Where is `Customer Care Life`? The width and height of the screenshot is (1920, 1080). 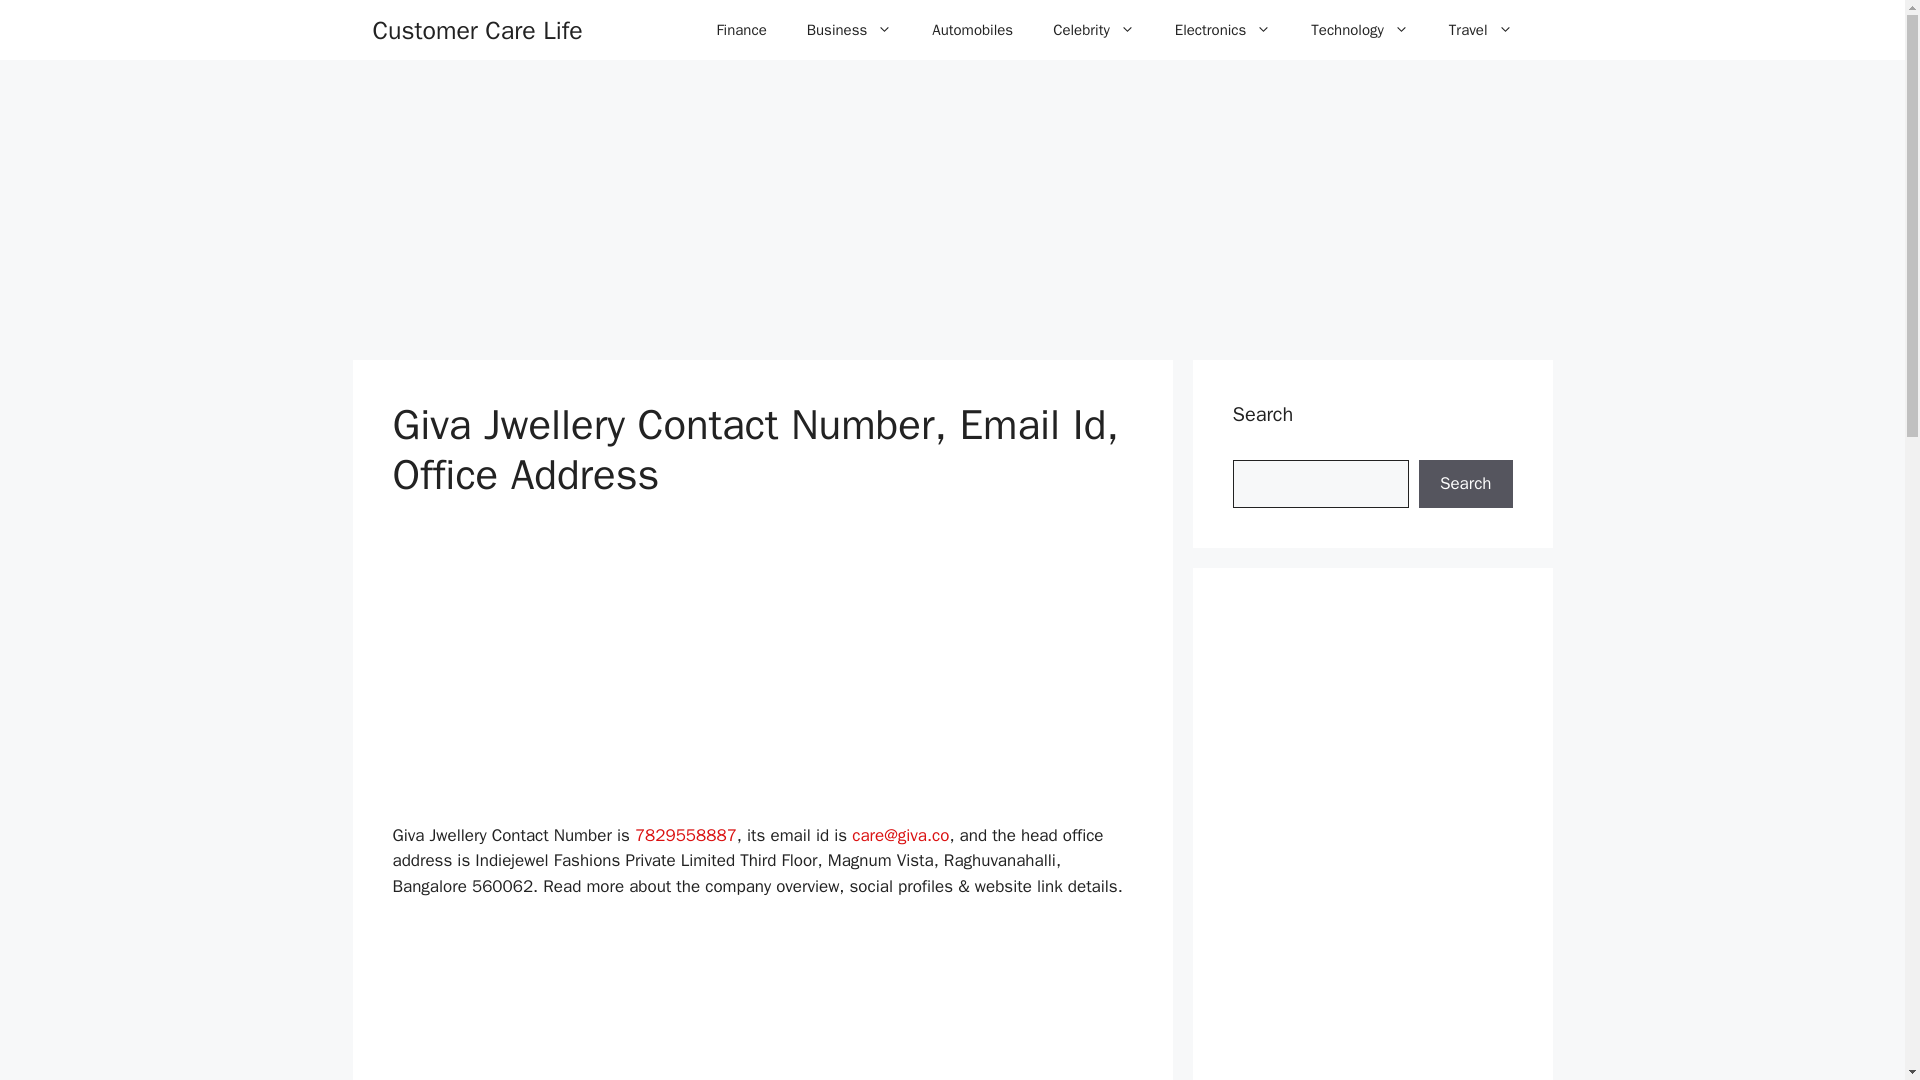 Customer Care Life is located at coordinates (476, 30).